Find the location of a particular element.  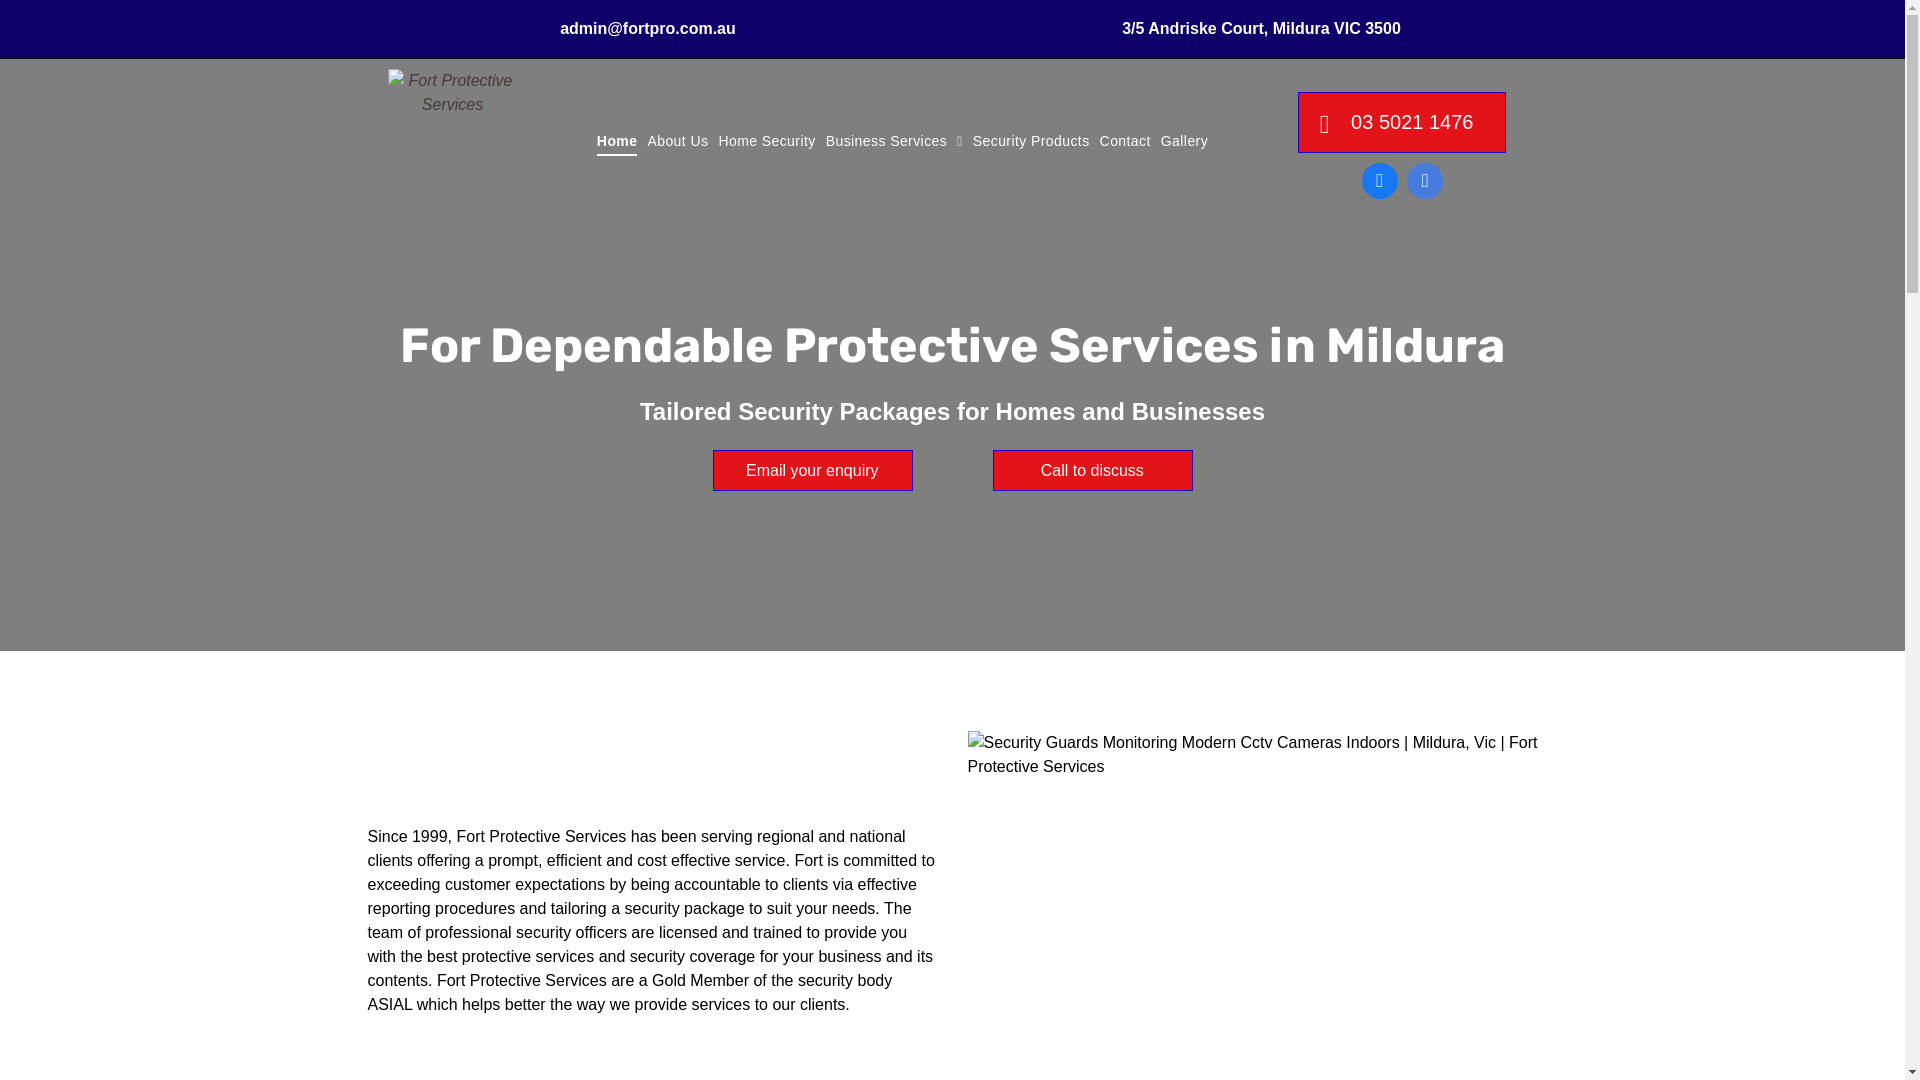

Home is located at coordinates (618, 142).